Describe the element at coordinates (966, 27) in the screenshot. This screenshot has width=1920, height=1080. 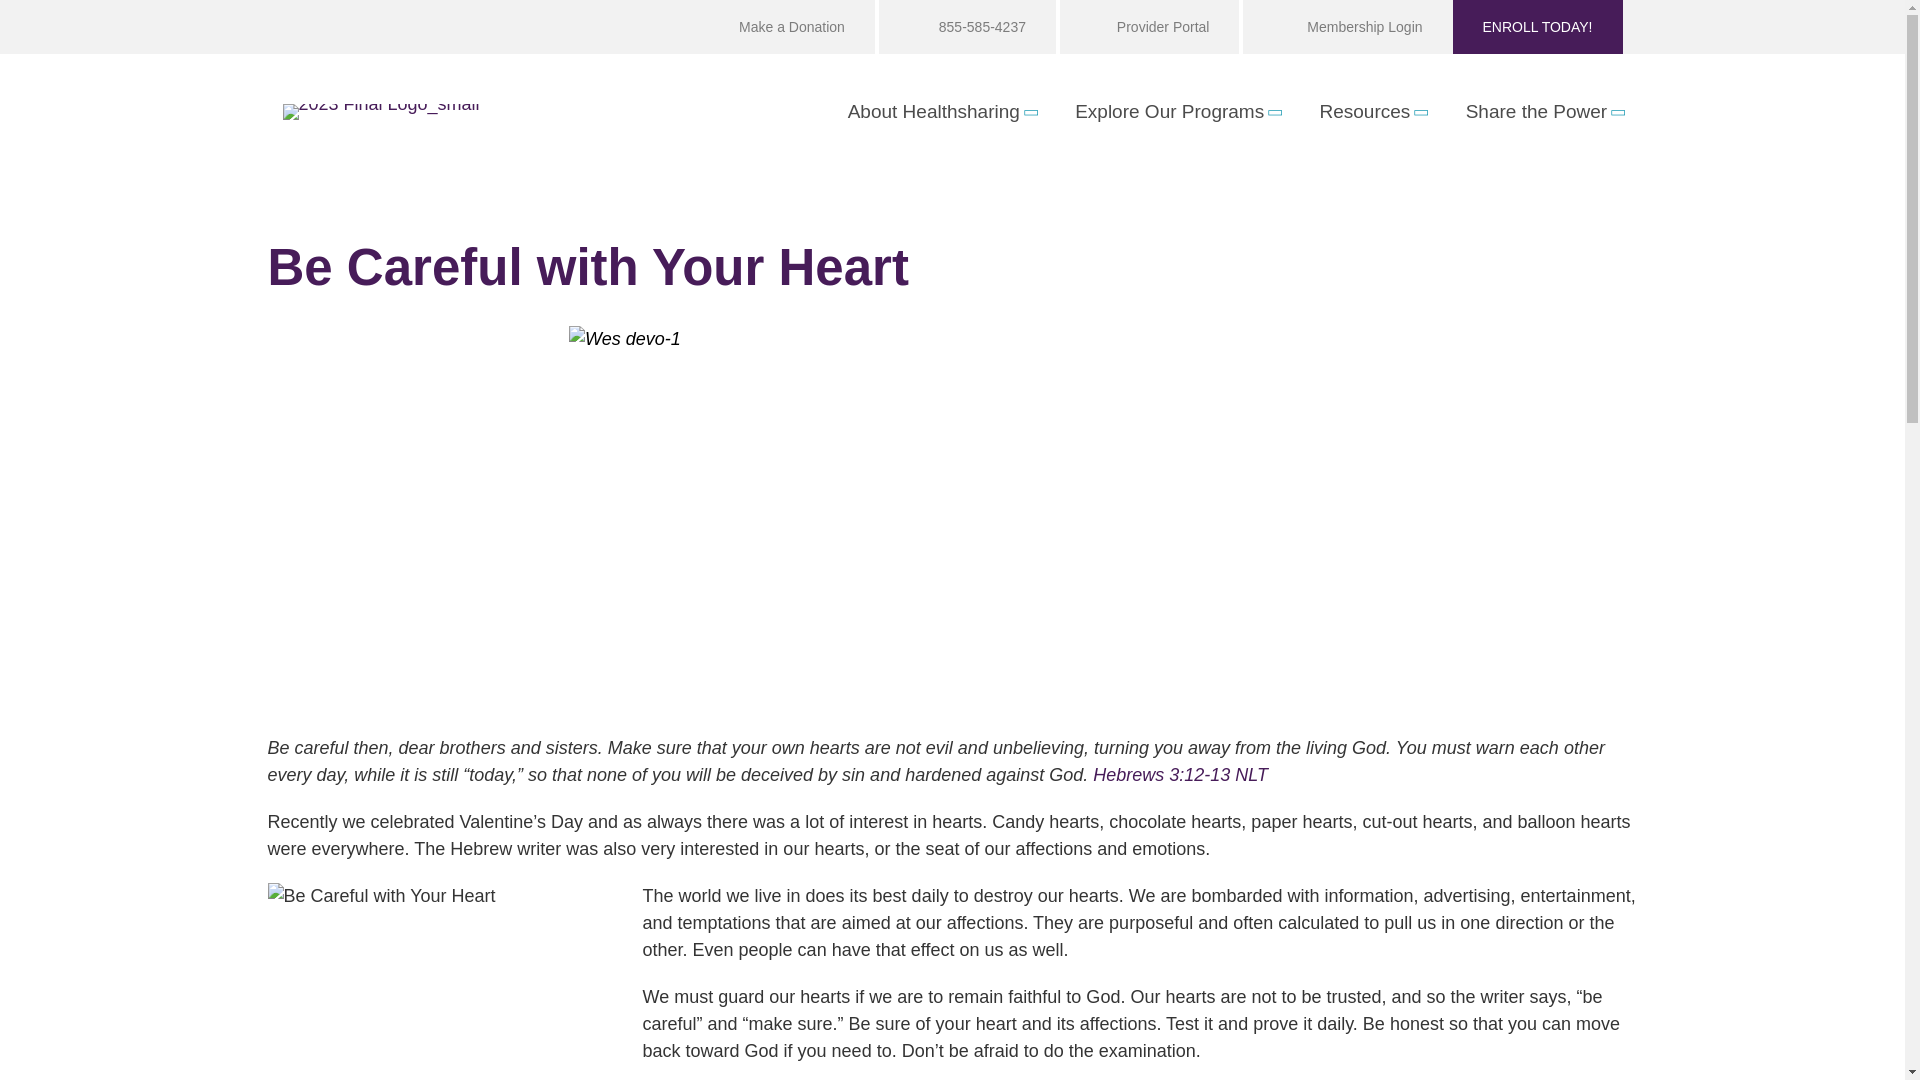
I see `855-585-4237` at that location.